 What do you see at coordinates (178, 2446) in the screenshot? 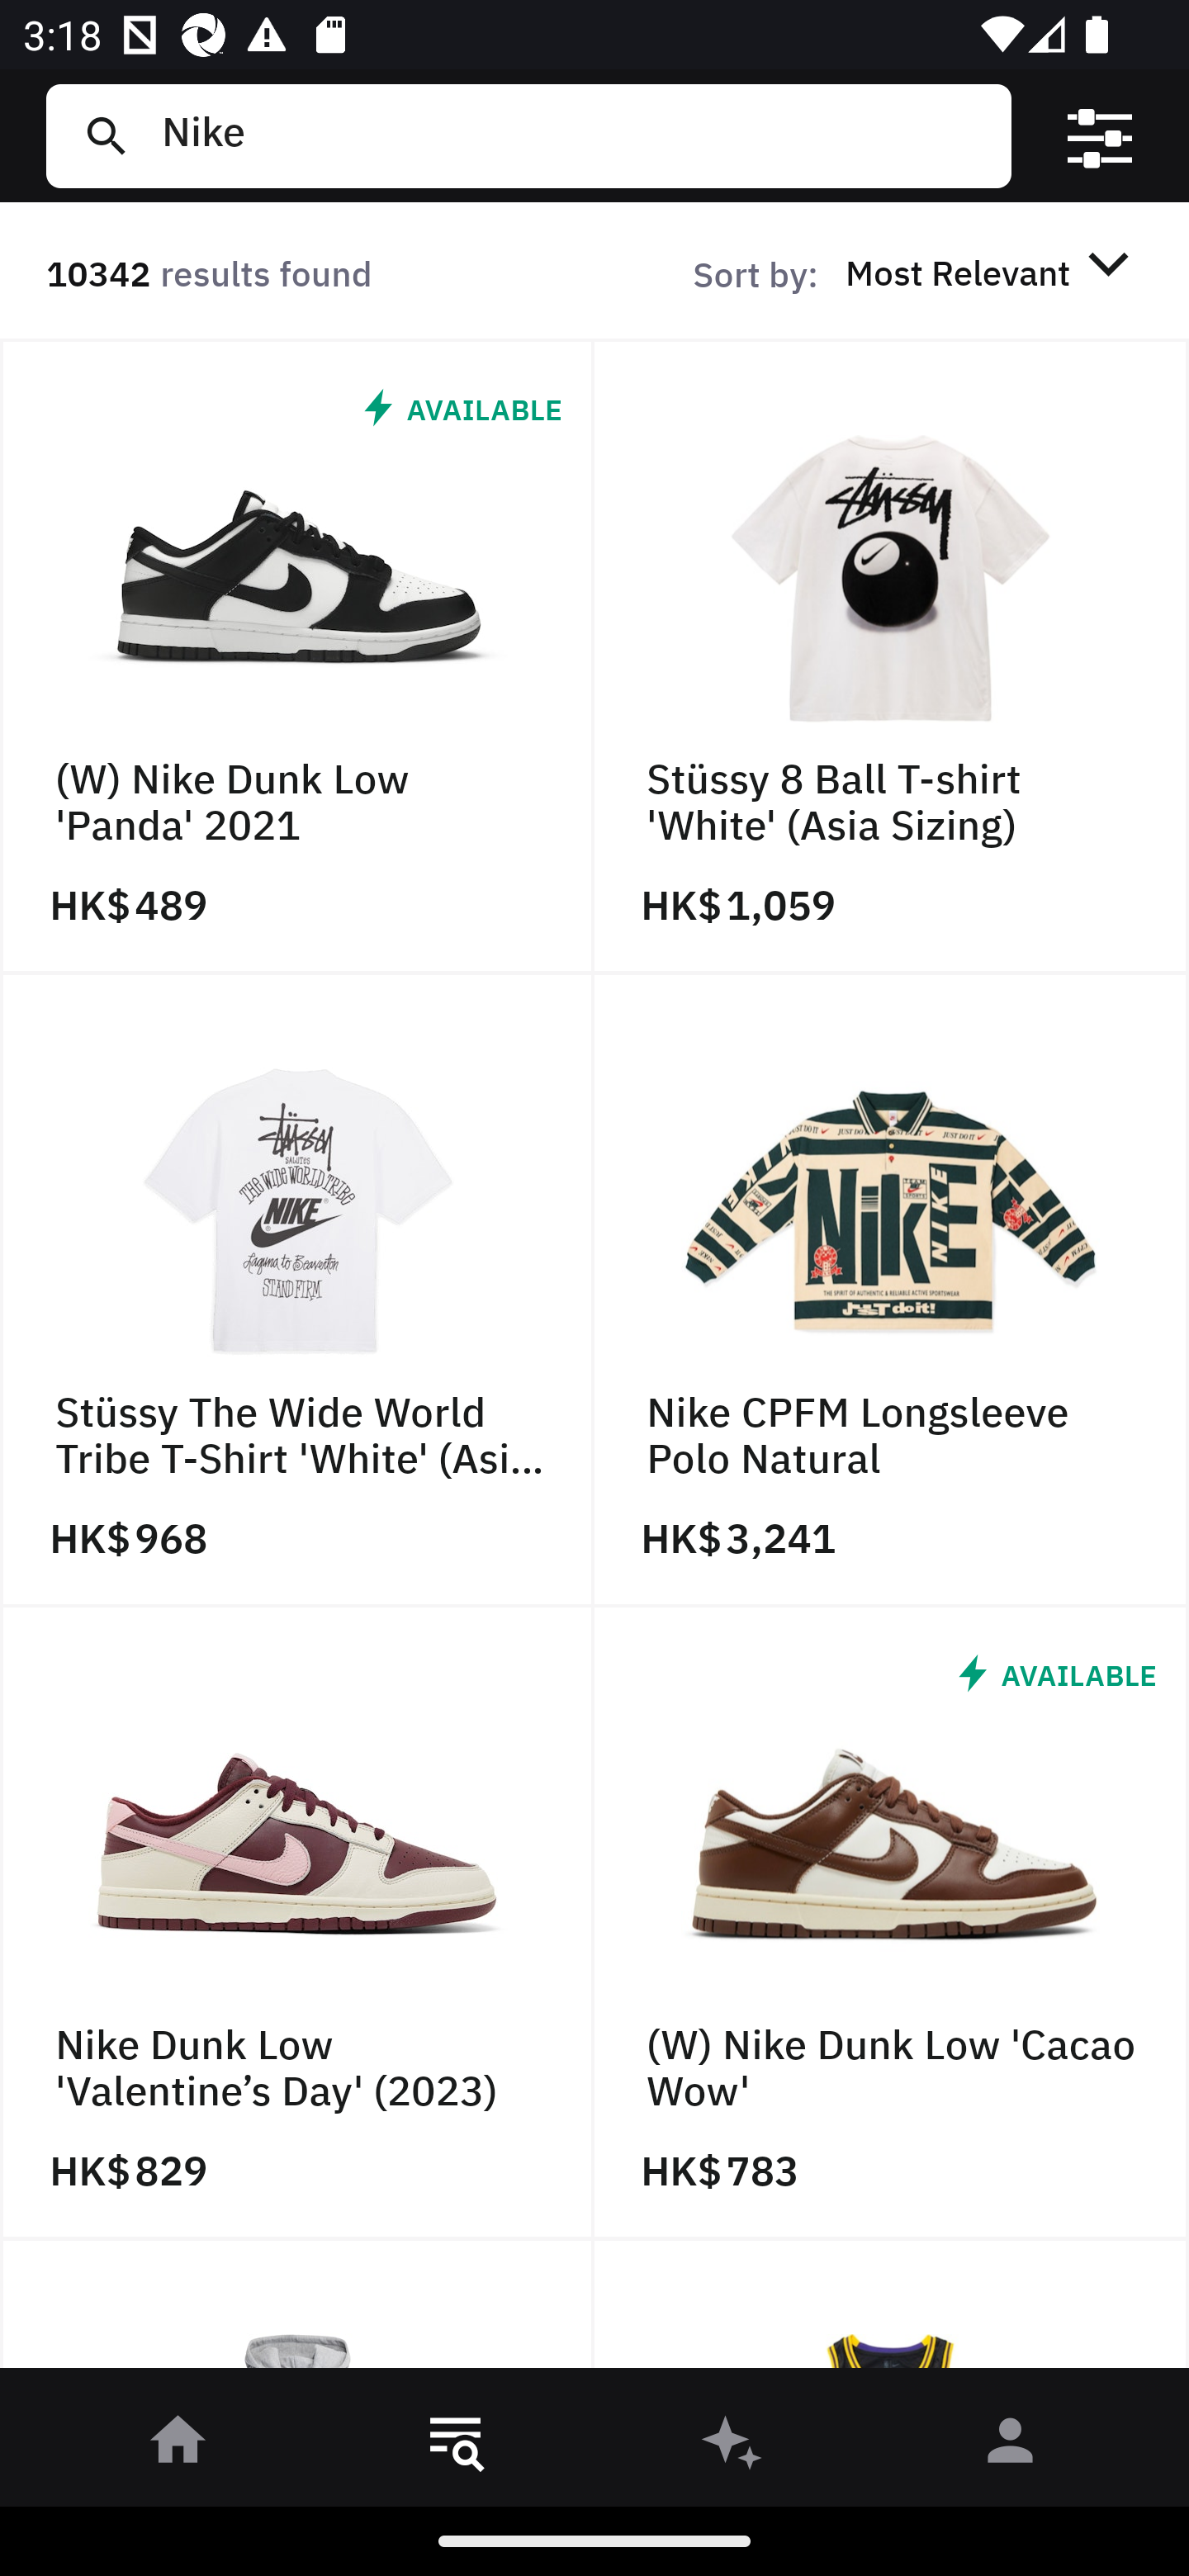
I see `󰋜` at bounding box center [178, 2446].